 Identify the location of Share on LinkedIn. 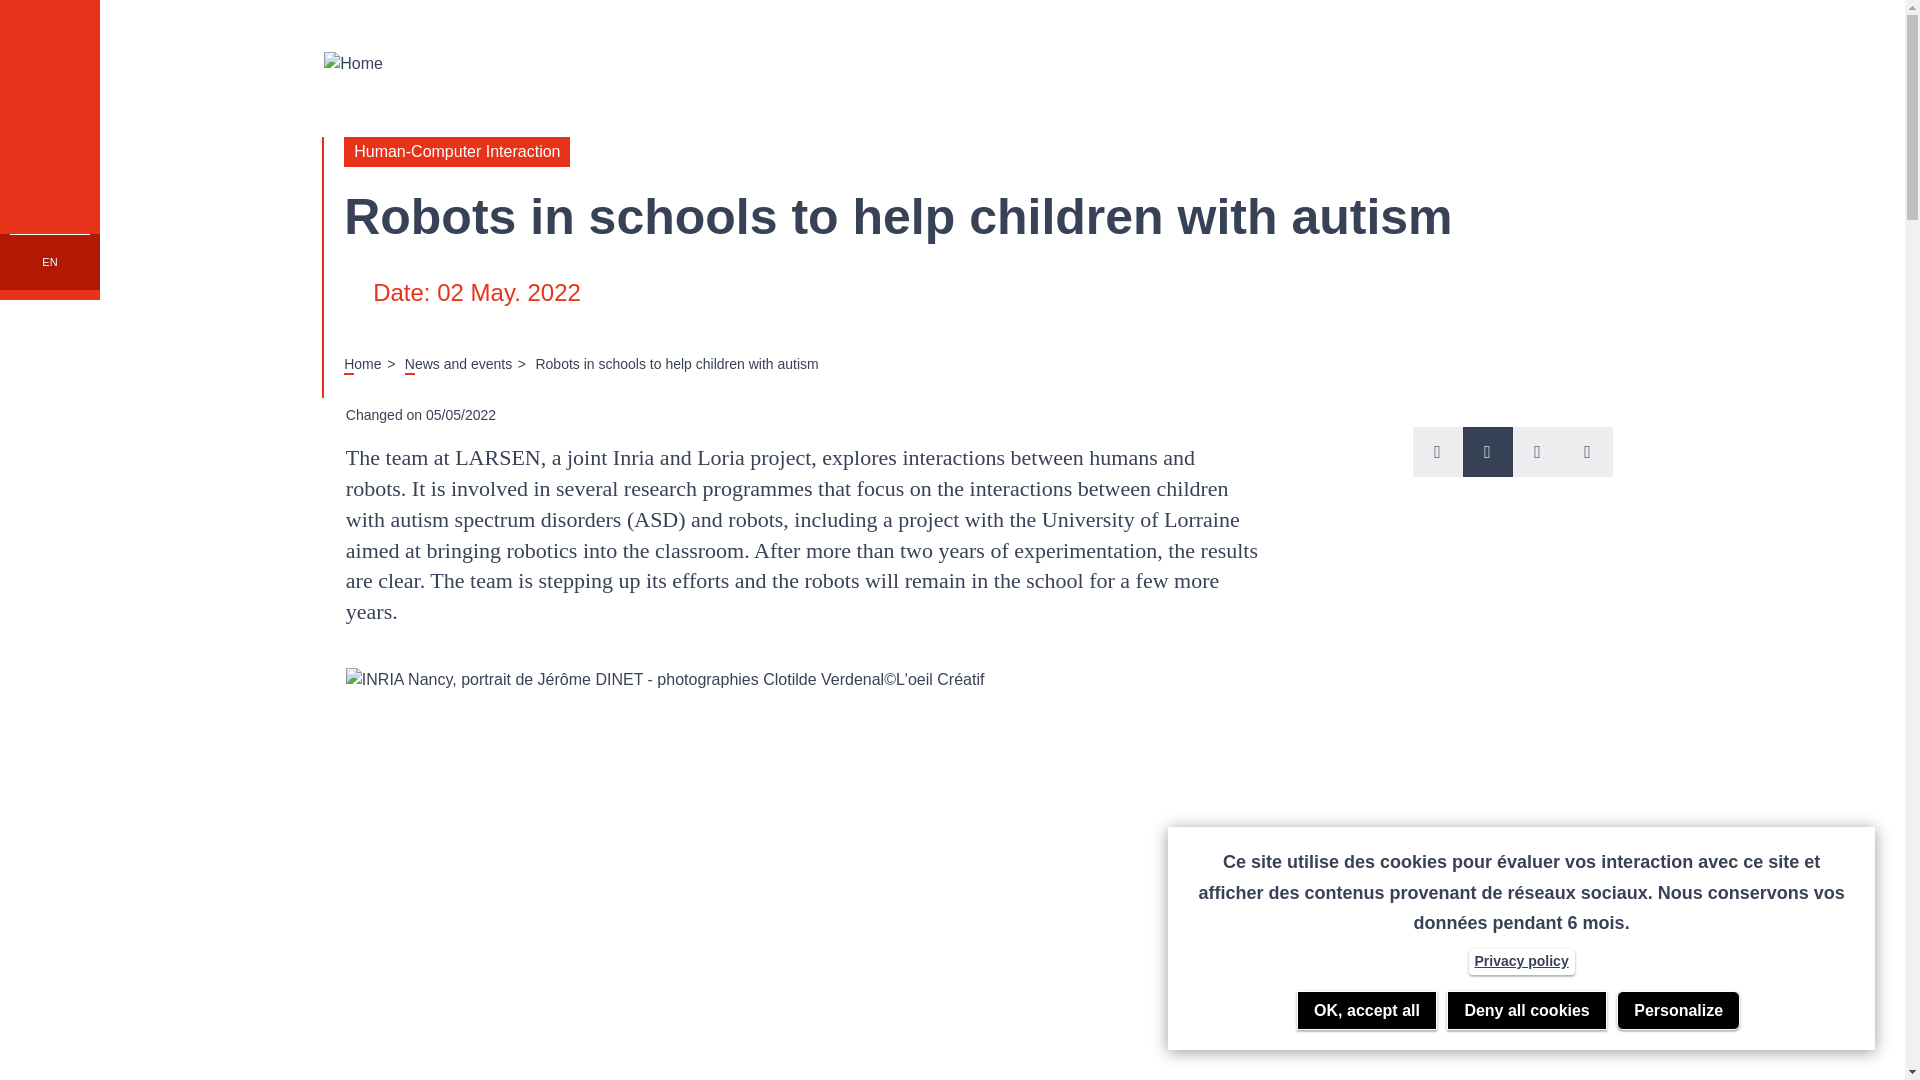
(1587, 452).